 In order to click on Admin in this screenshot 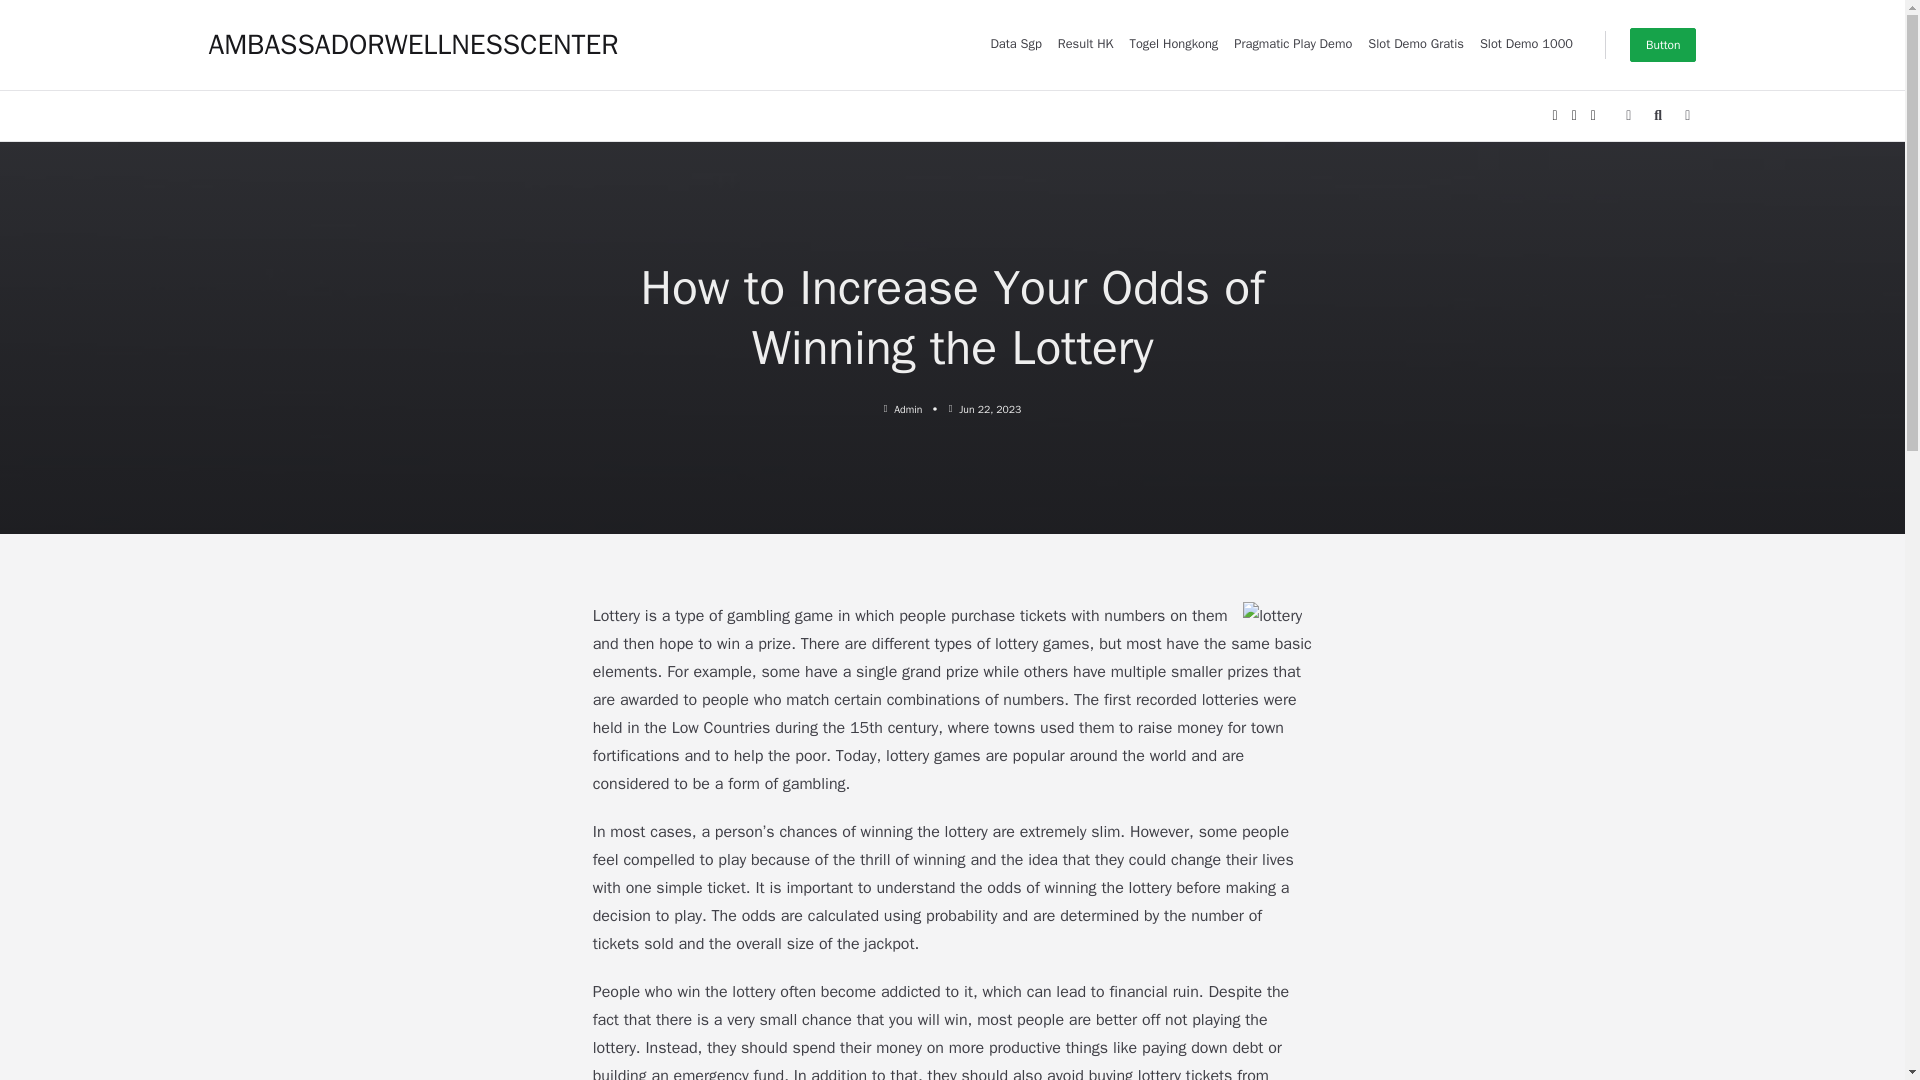, I will do `click(908, 408)`.